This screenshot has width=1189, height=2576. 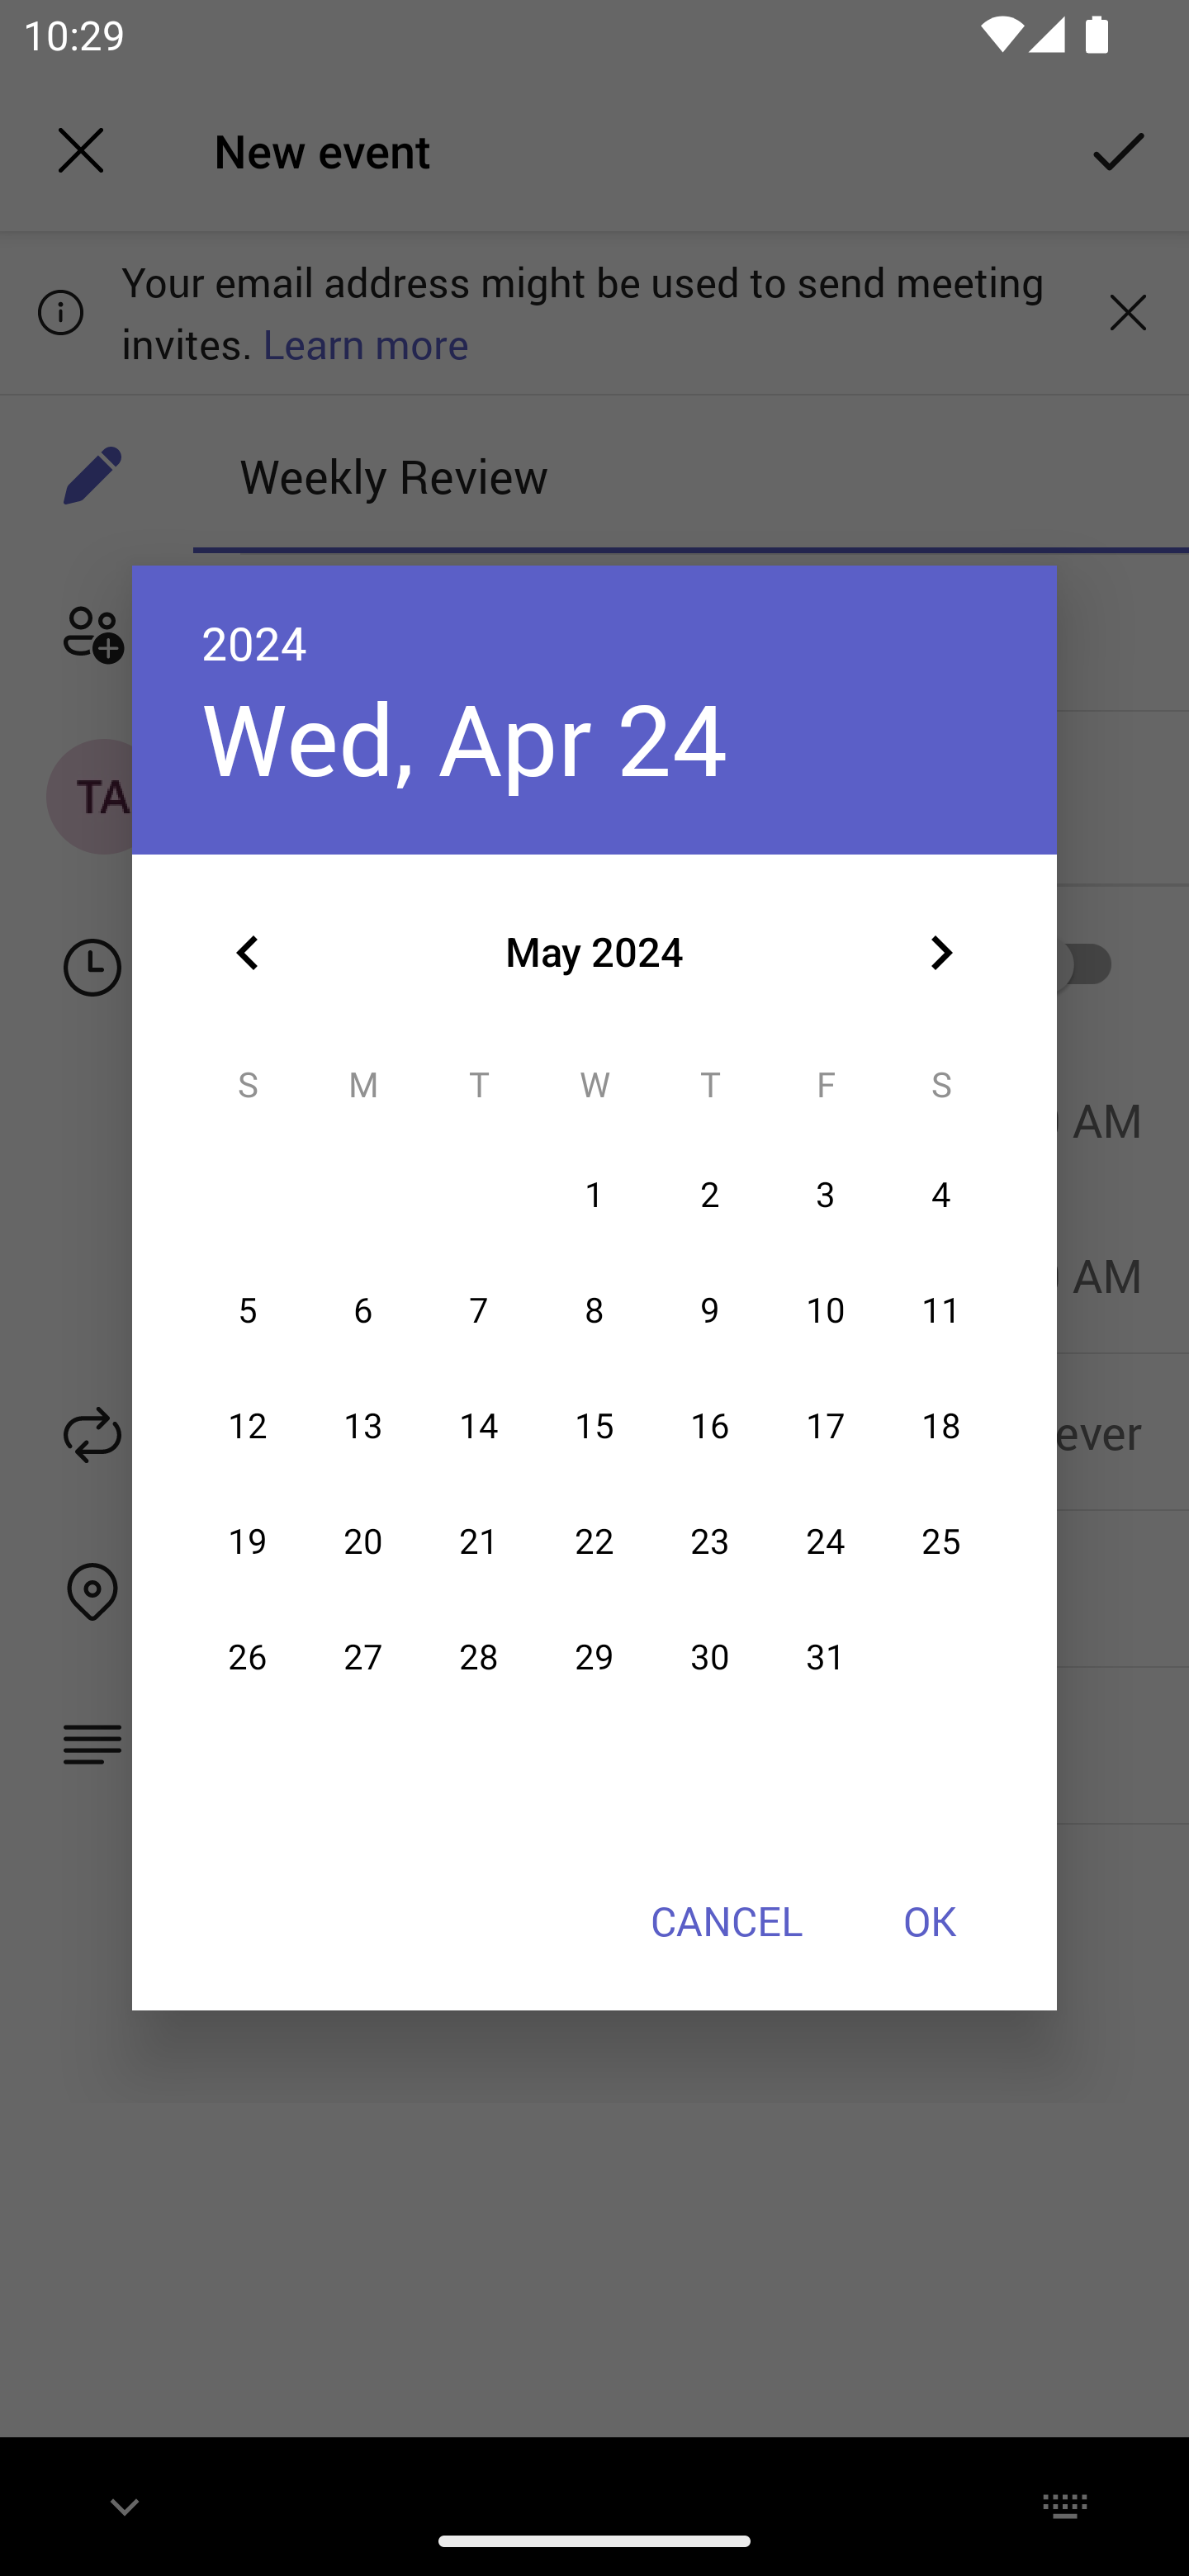 What do you see at coordinates (940, 1311) in the screenshot?
I see `11 11 May 2024` at bounding box center [940, 1311].